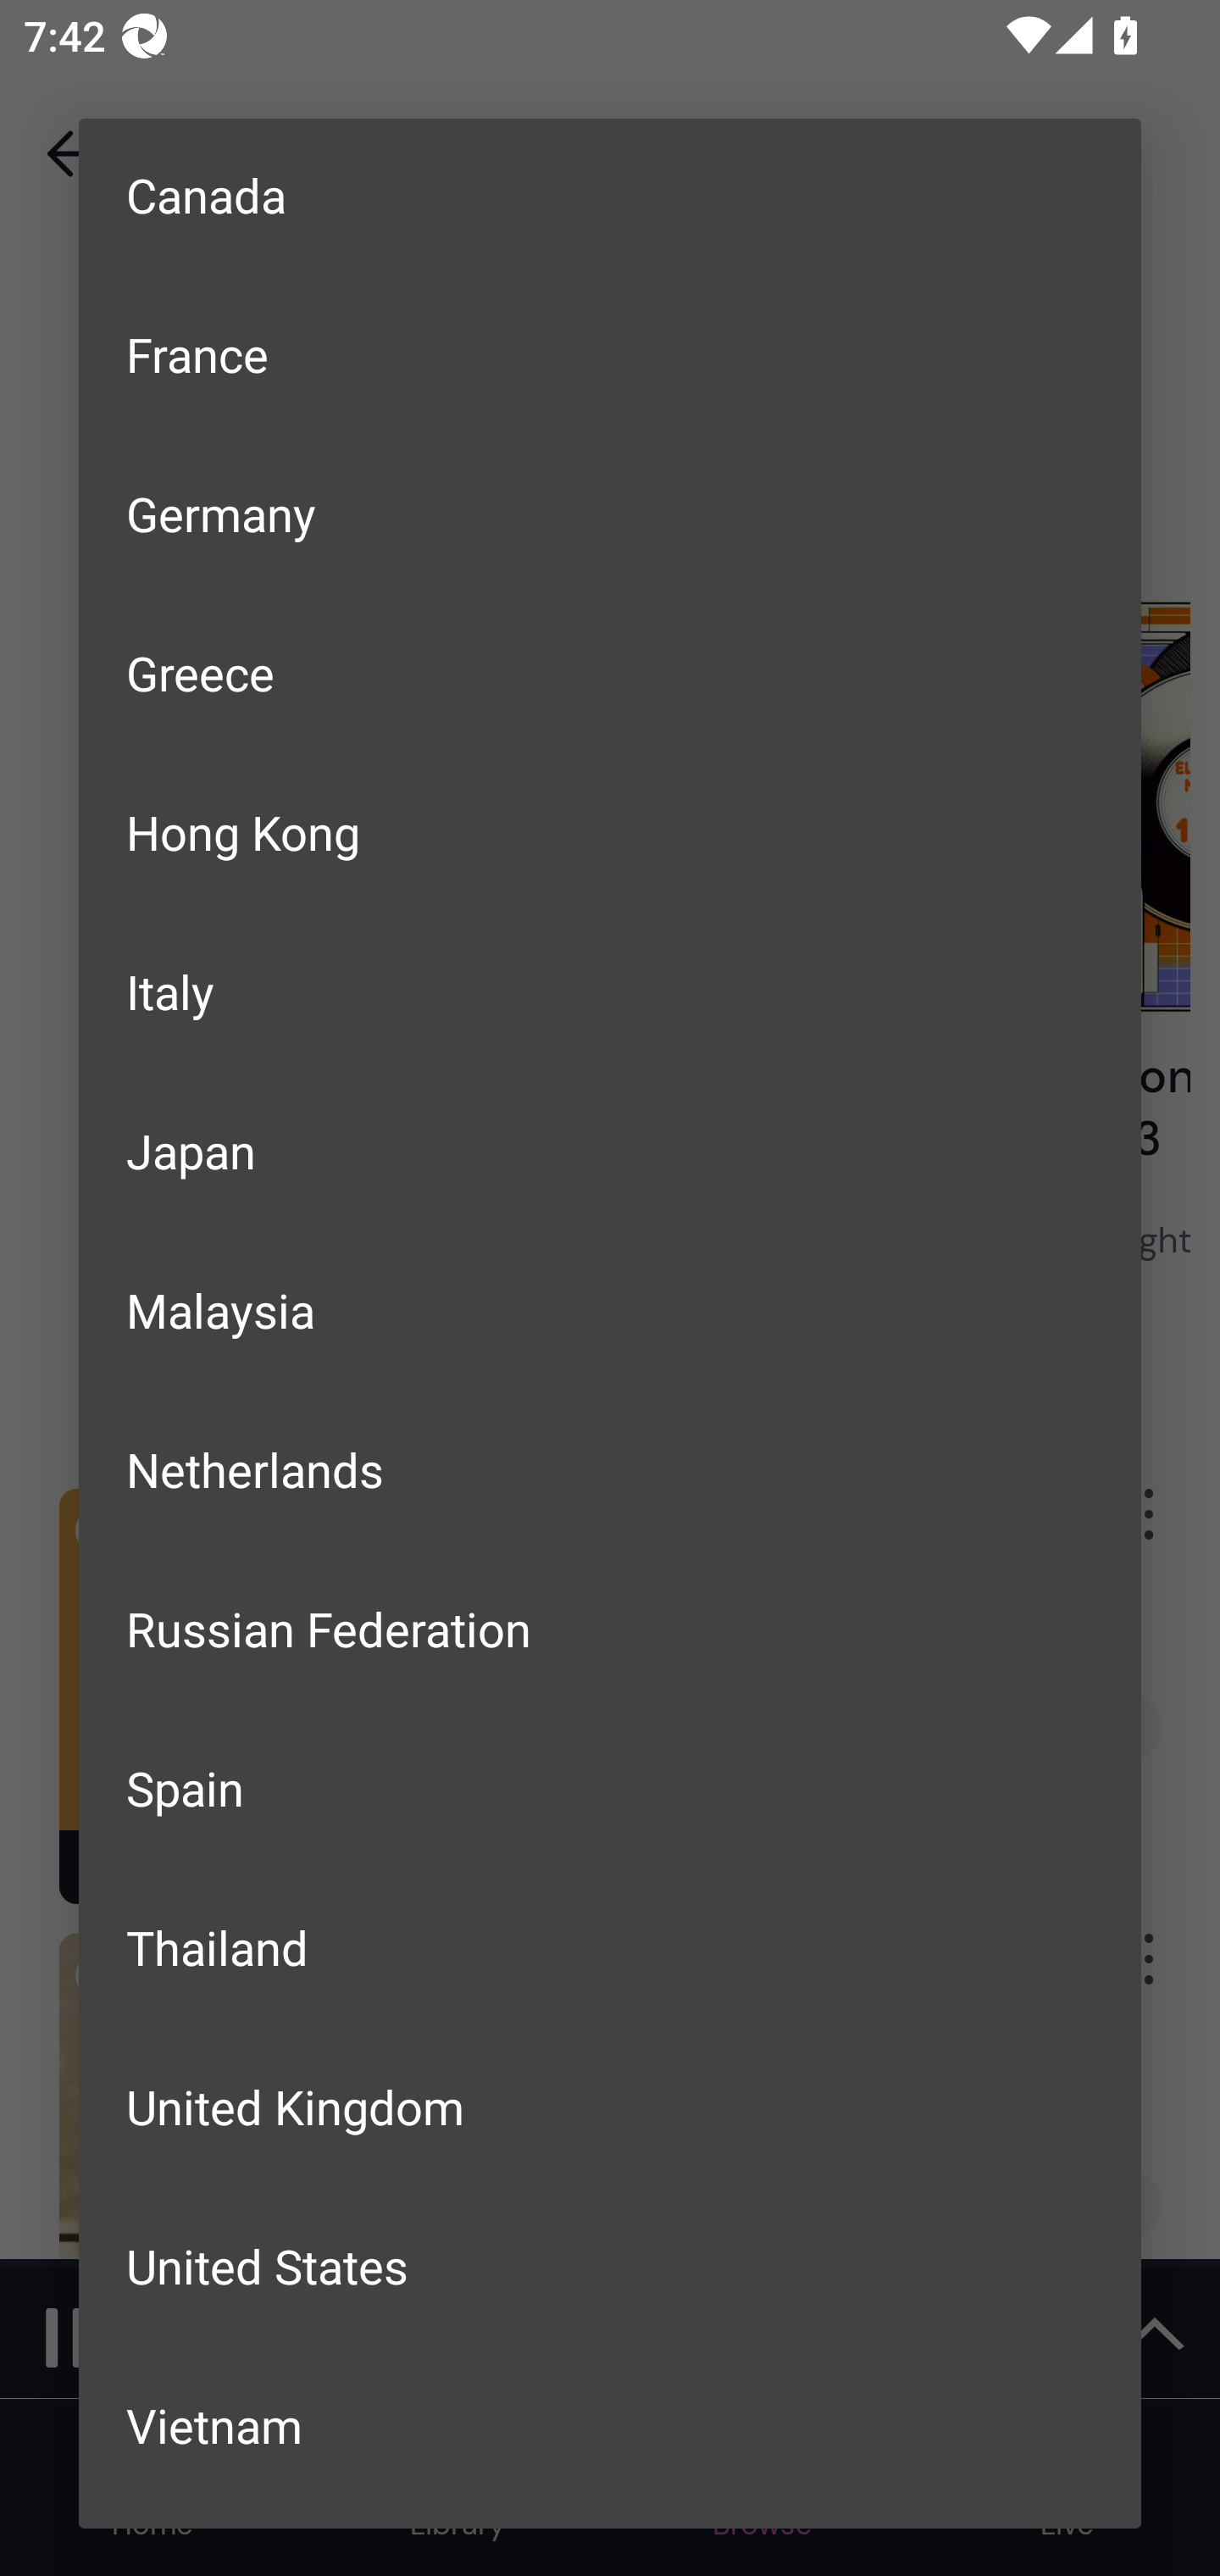 The image size is (1220, 2576). What do you see at coordinates (610, 1947) in the screenshot?
I see `Thailand` at bounding box center [610, 1947].